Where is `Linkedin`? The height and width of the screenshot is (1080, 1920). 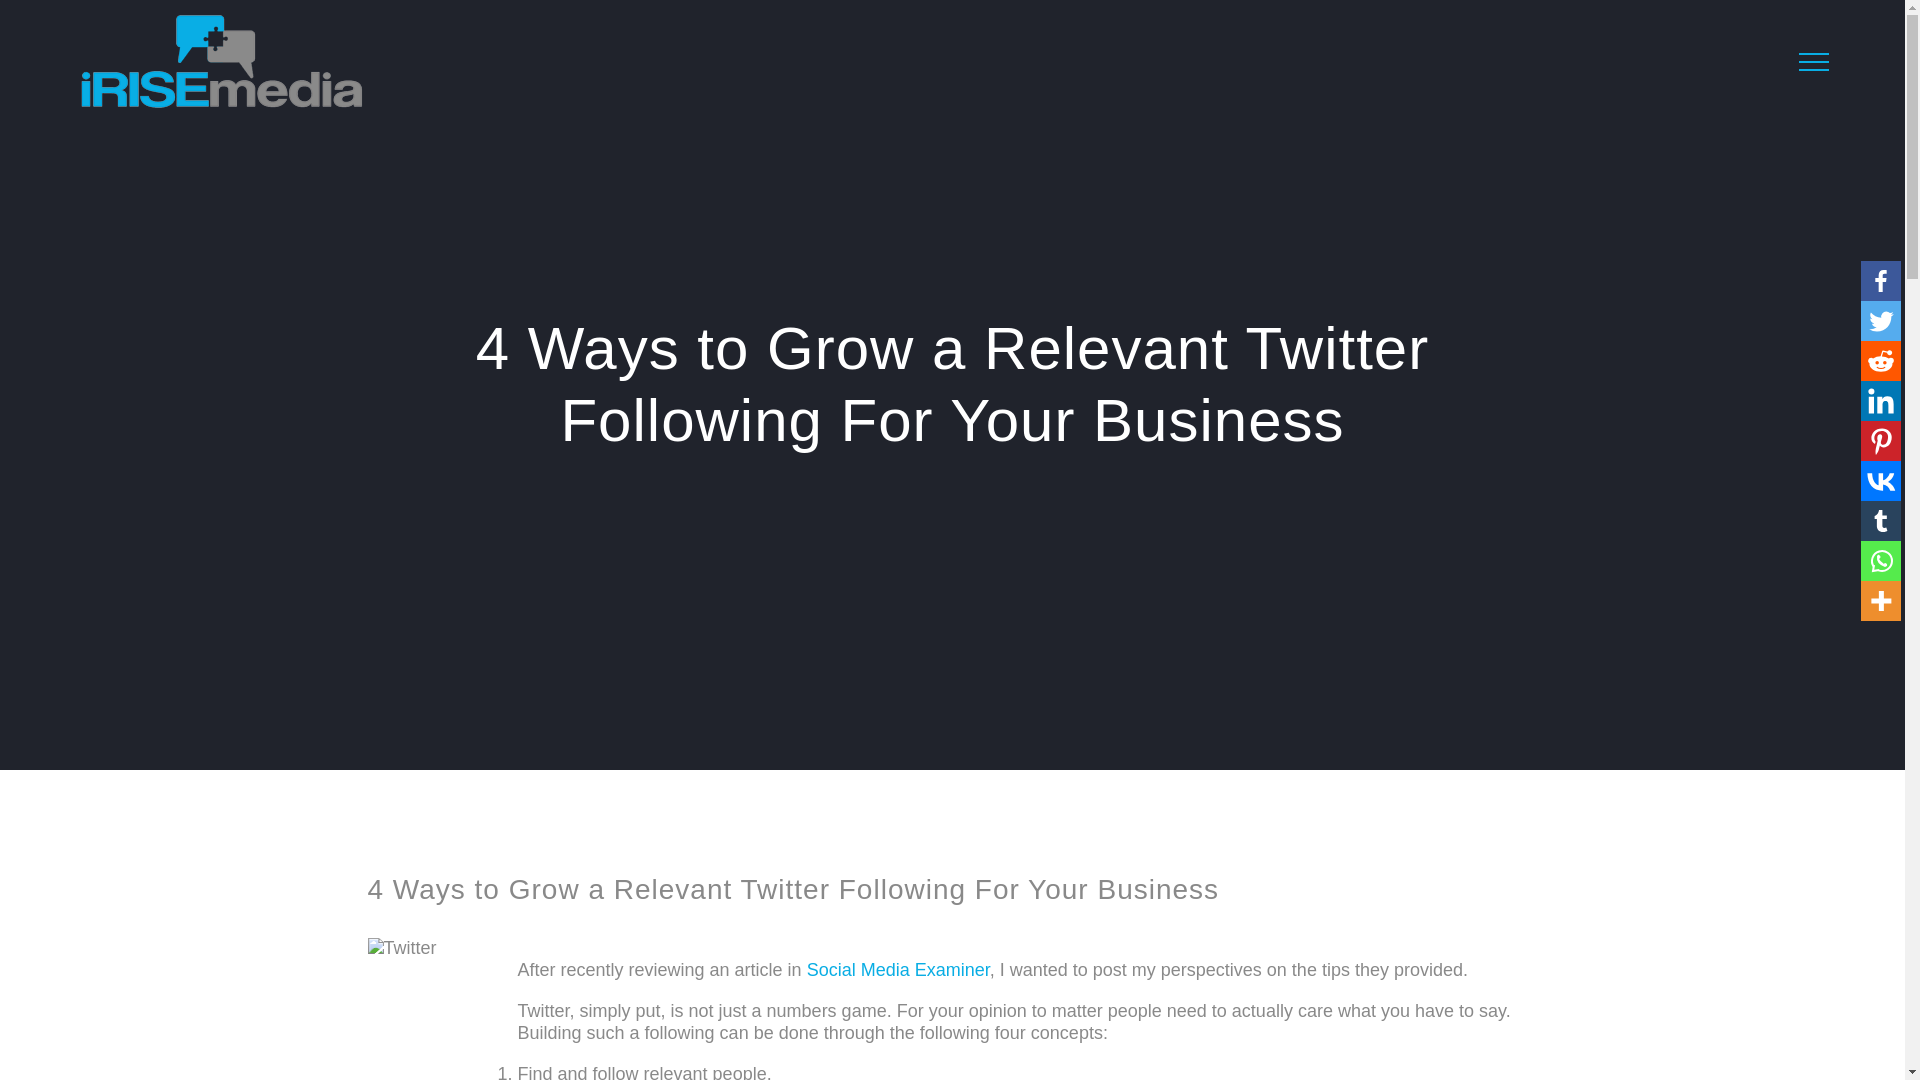 Linkedin is located at coordinates (1880, 401).